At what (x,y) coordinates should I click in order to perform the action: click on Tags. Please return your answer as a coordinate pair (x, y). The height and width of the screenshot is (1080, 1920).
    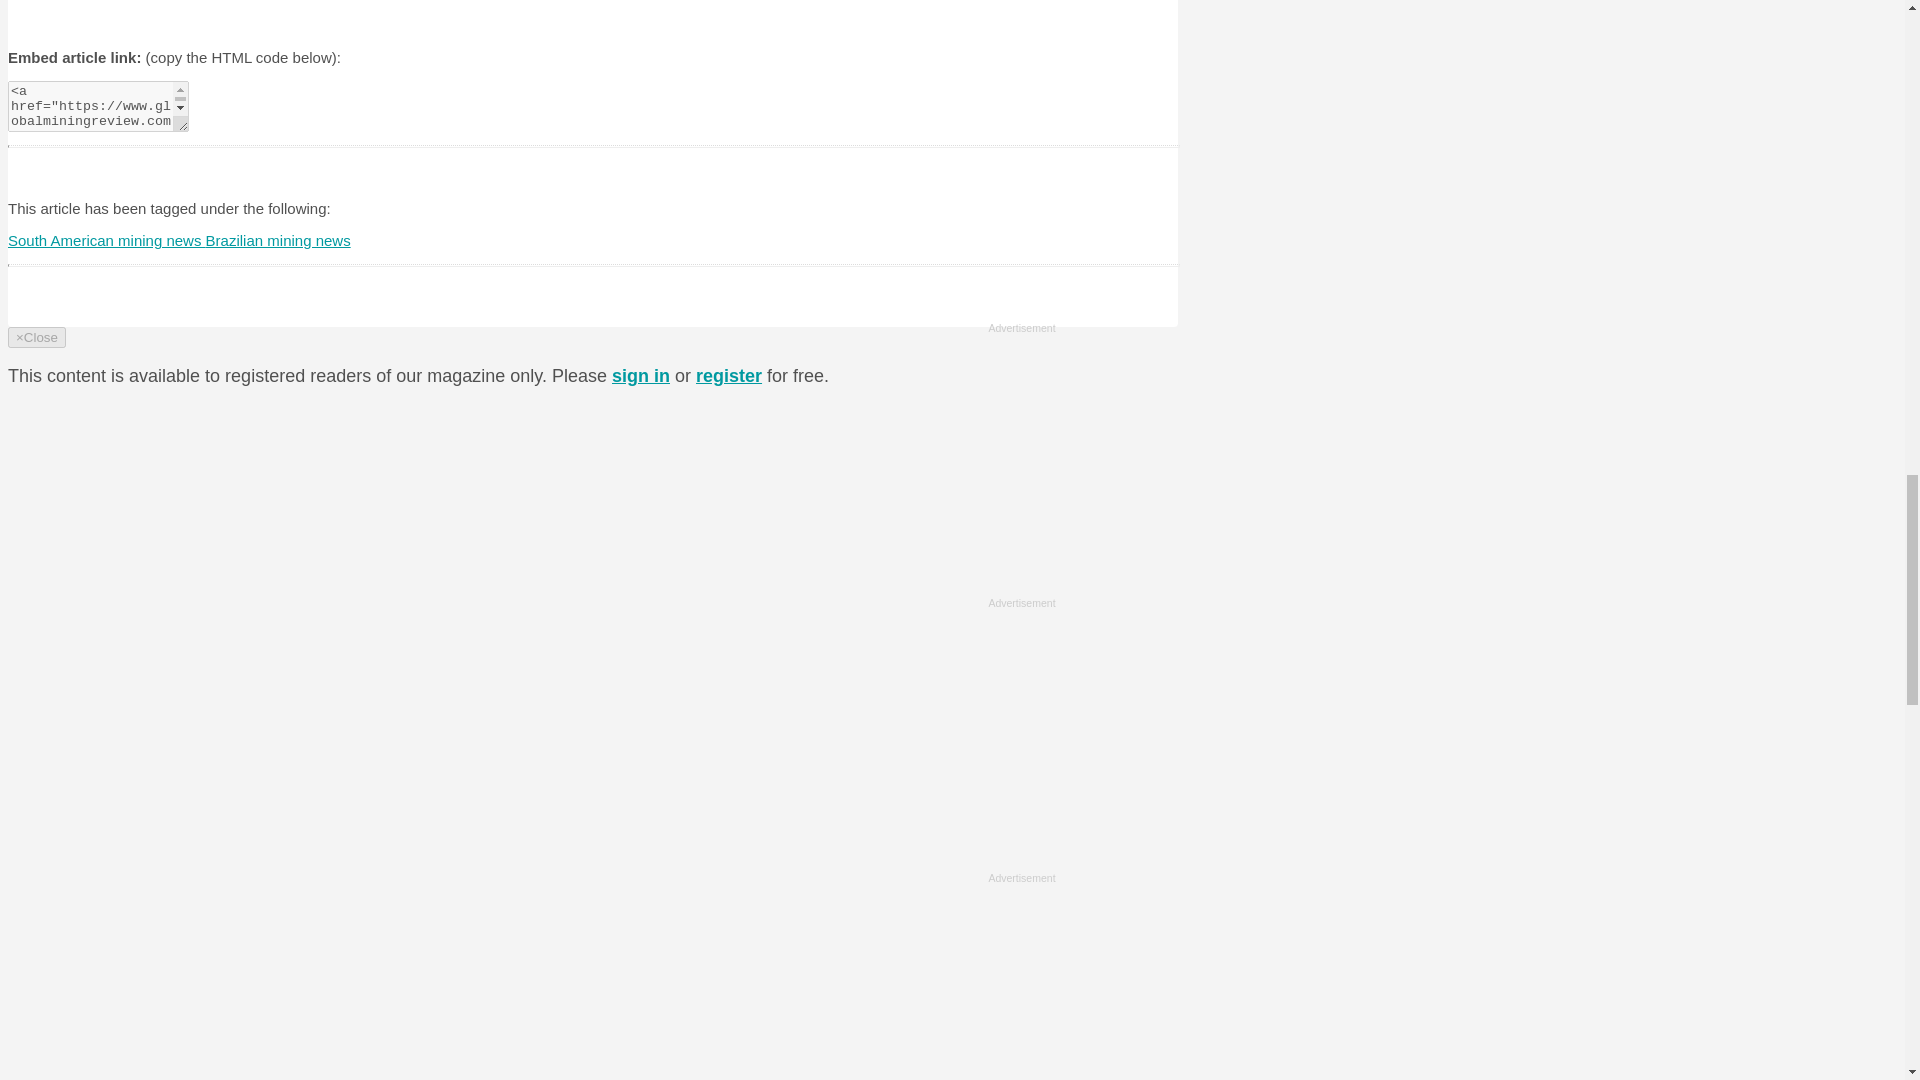
    Looking at the image, I should click on (82, 3).